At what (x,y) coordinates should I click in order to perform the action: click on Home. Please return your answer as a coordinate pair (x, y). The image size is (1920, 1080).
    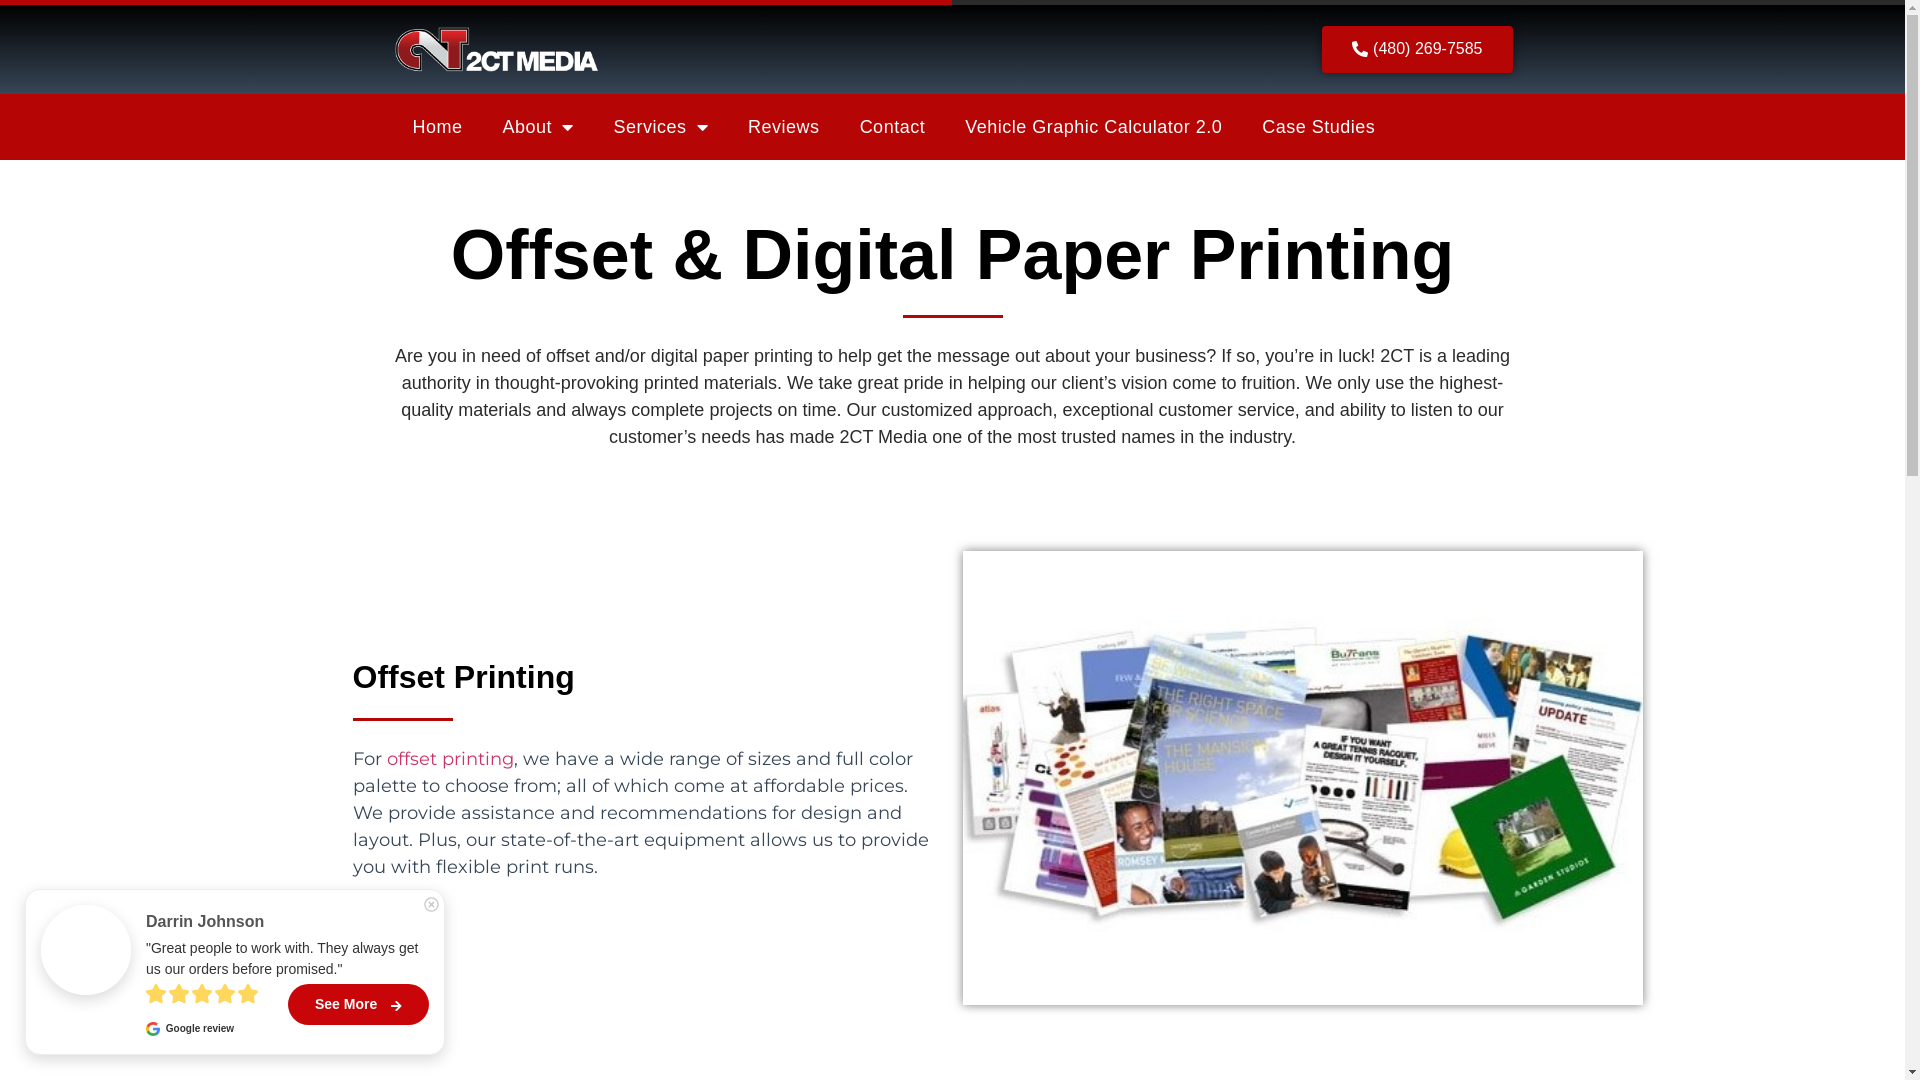
    Looking at the image, I should click on (437, 127).